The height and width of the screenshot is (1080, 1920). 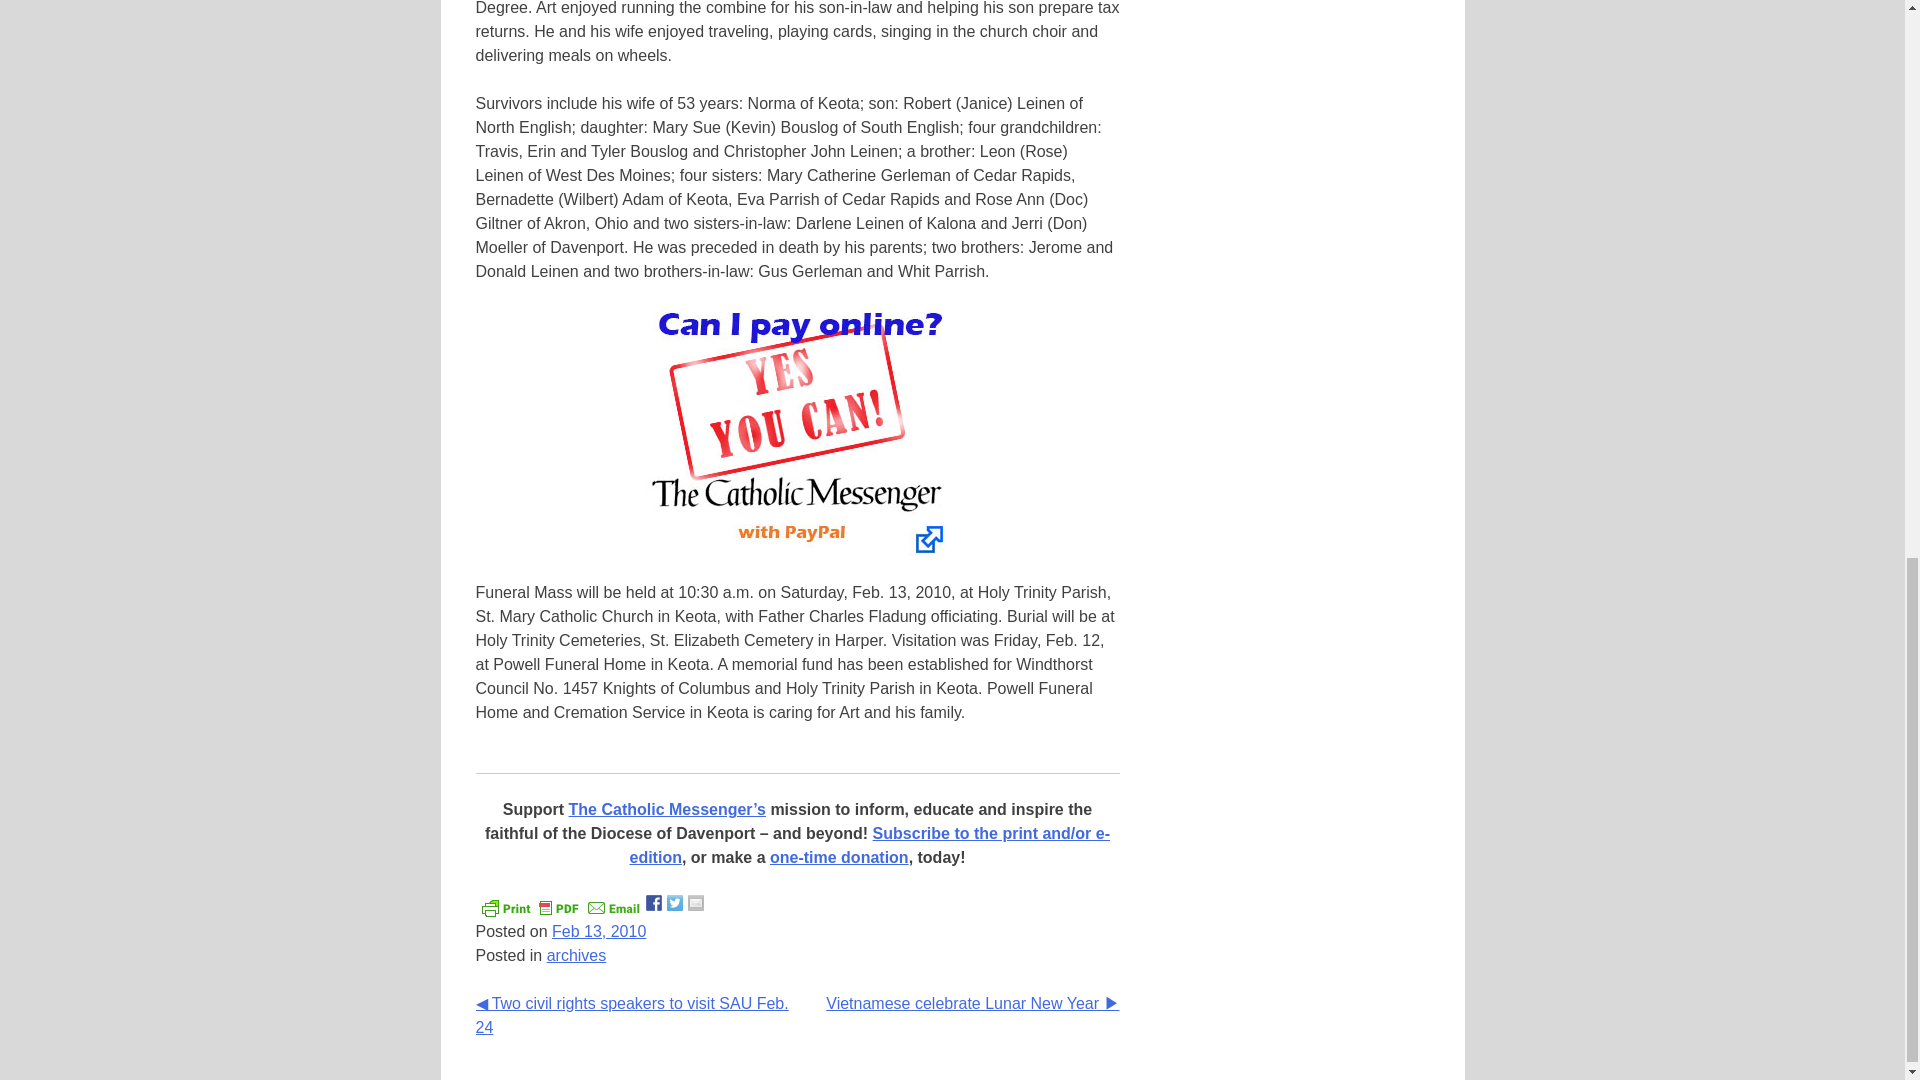 I want to click on Share on Twitter, so click(x=674, y=903).